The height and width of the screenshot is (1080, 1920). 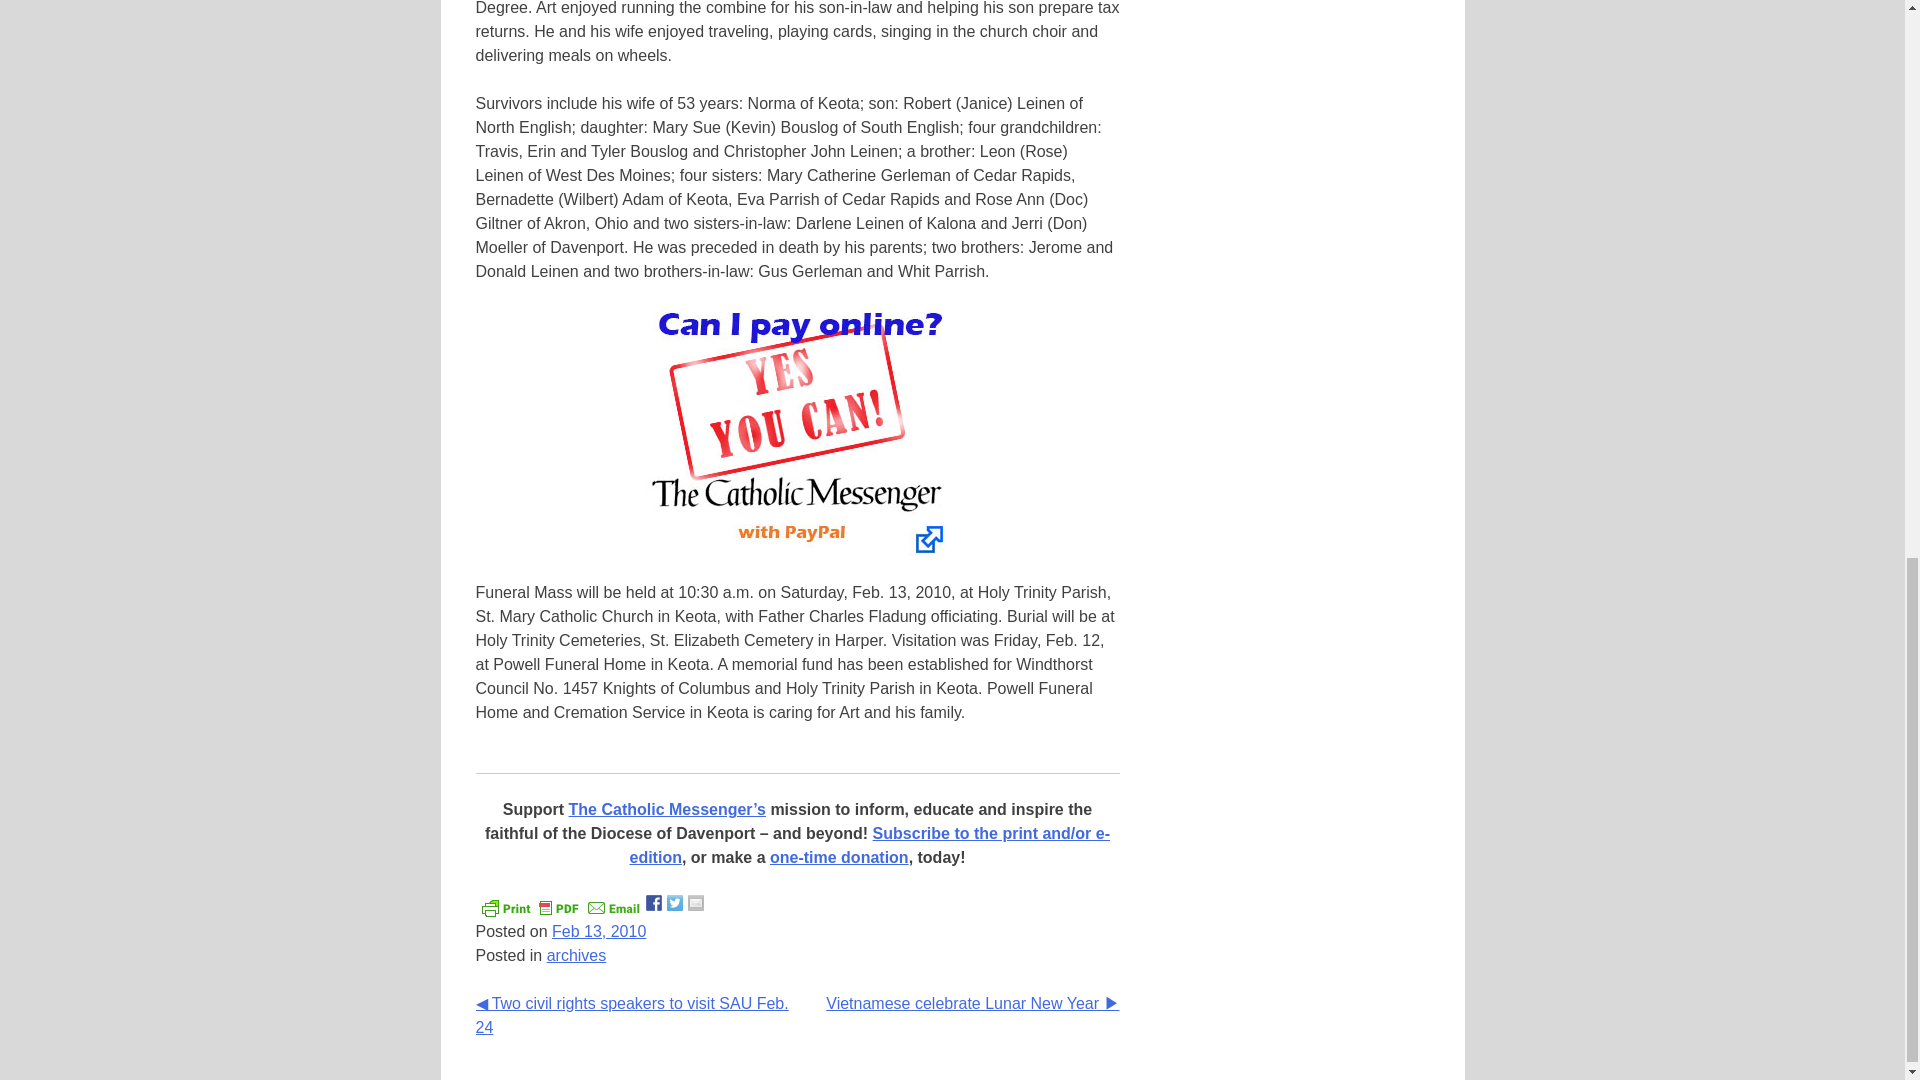 I want to click on Share on Twitter, so click(x=674, y=903).